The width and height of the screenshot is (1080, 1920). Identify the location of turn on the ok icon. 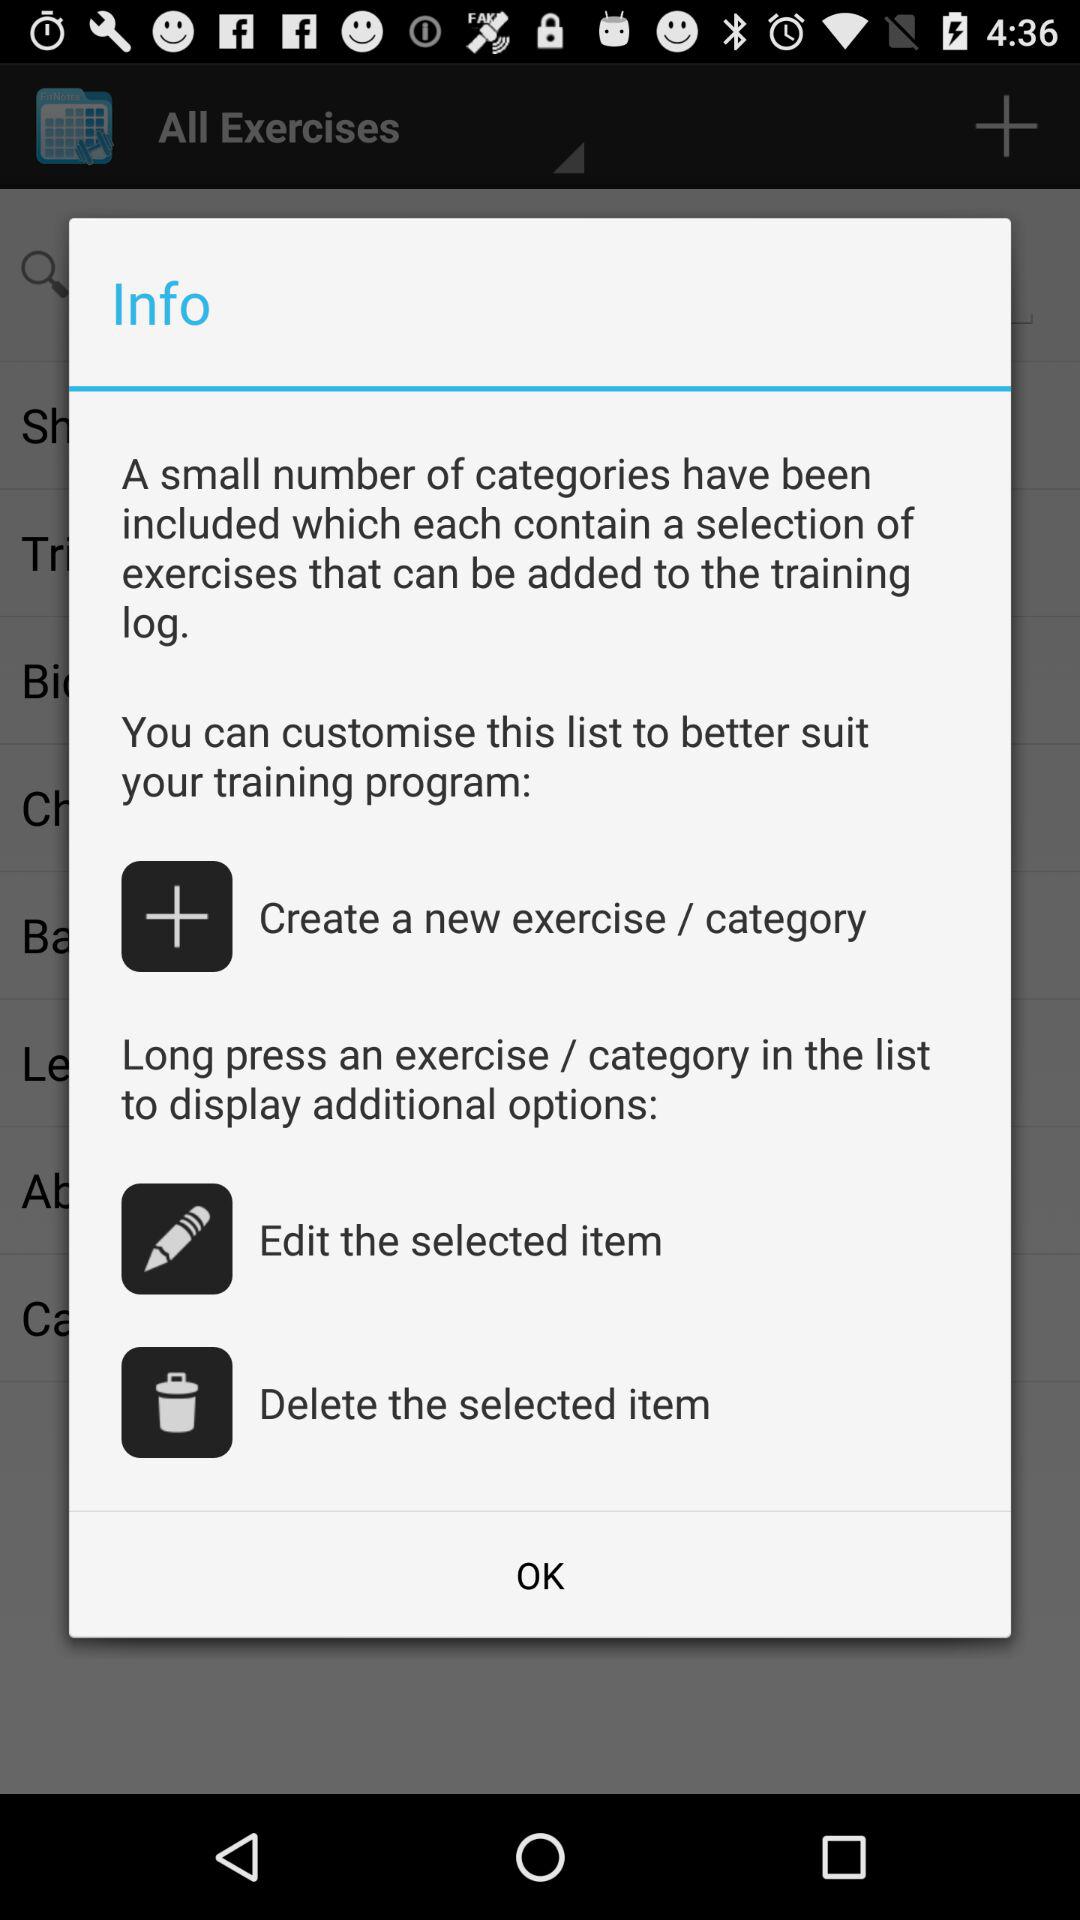
(540, 1574).